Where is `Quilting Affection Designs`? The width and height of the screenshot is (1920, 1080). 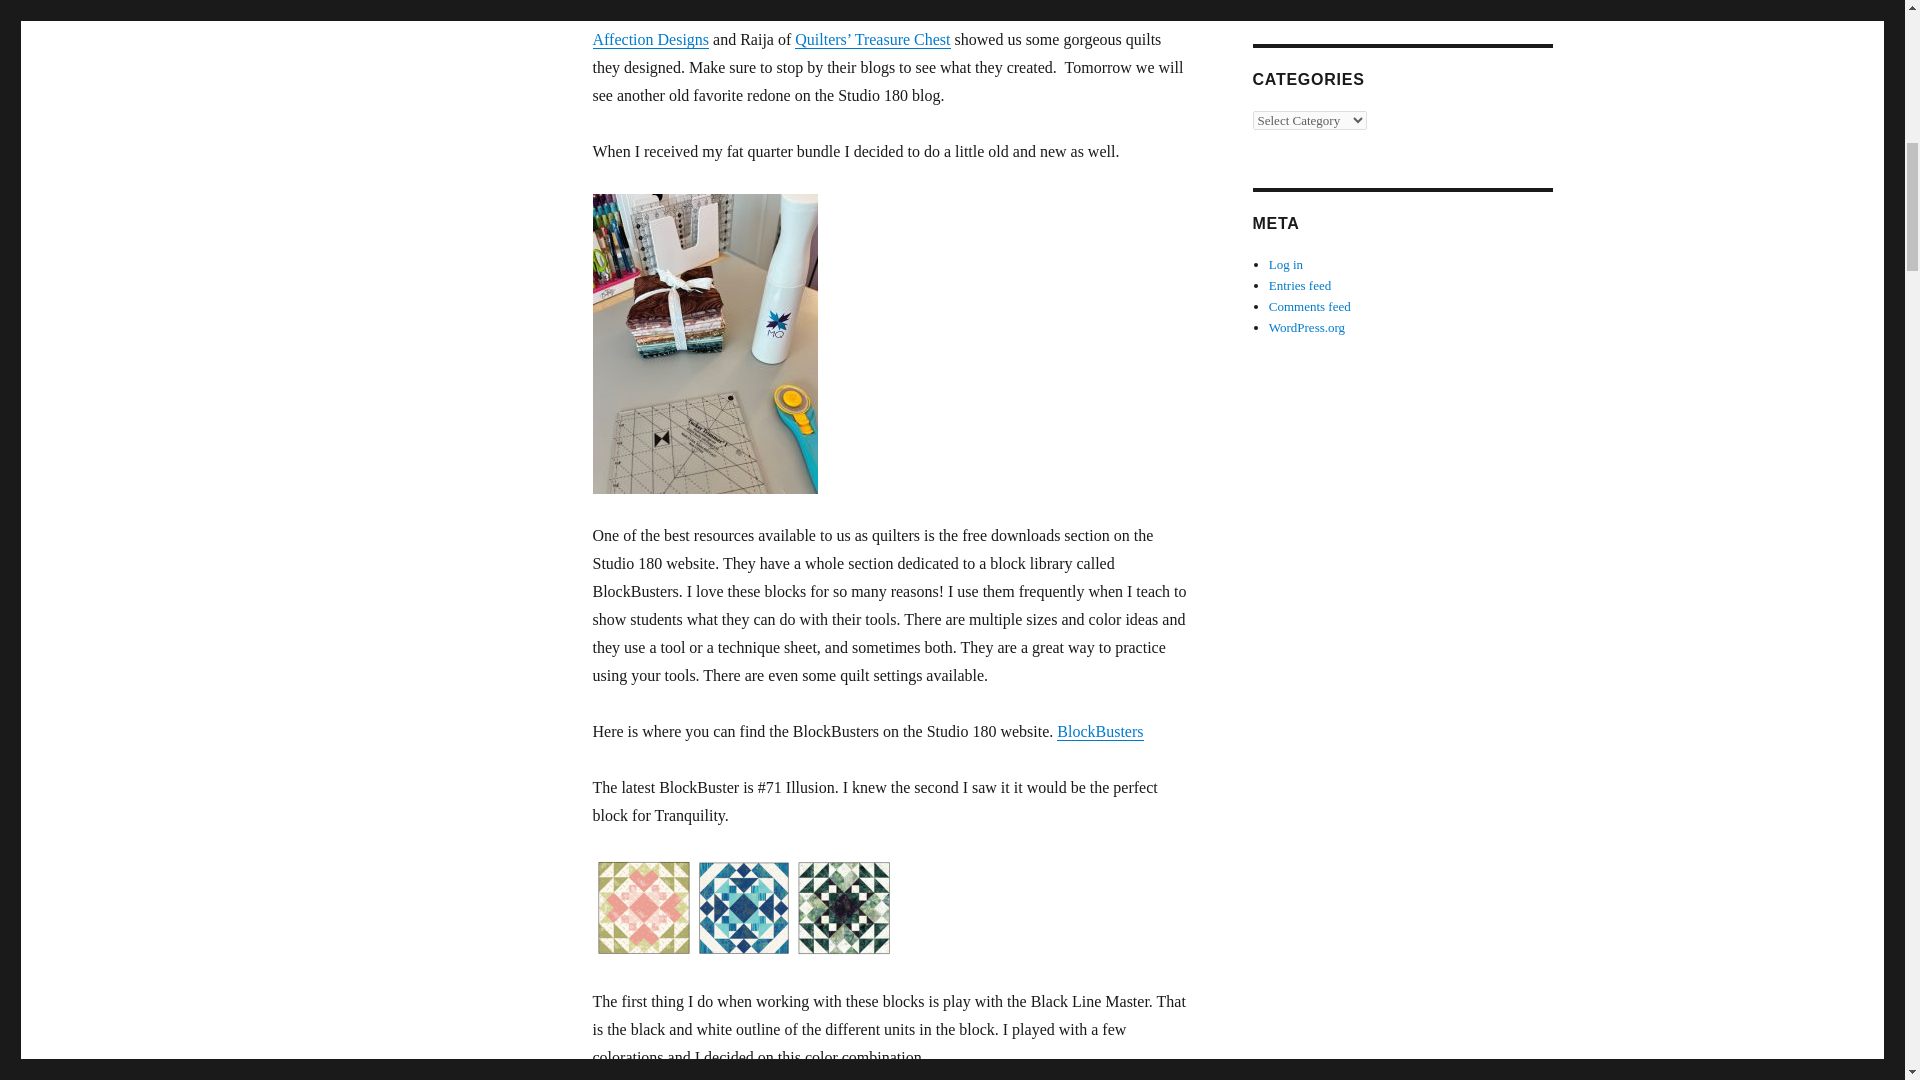 Quilting Affection Designs is located at coordinates (882, 25).